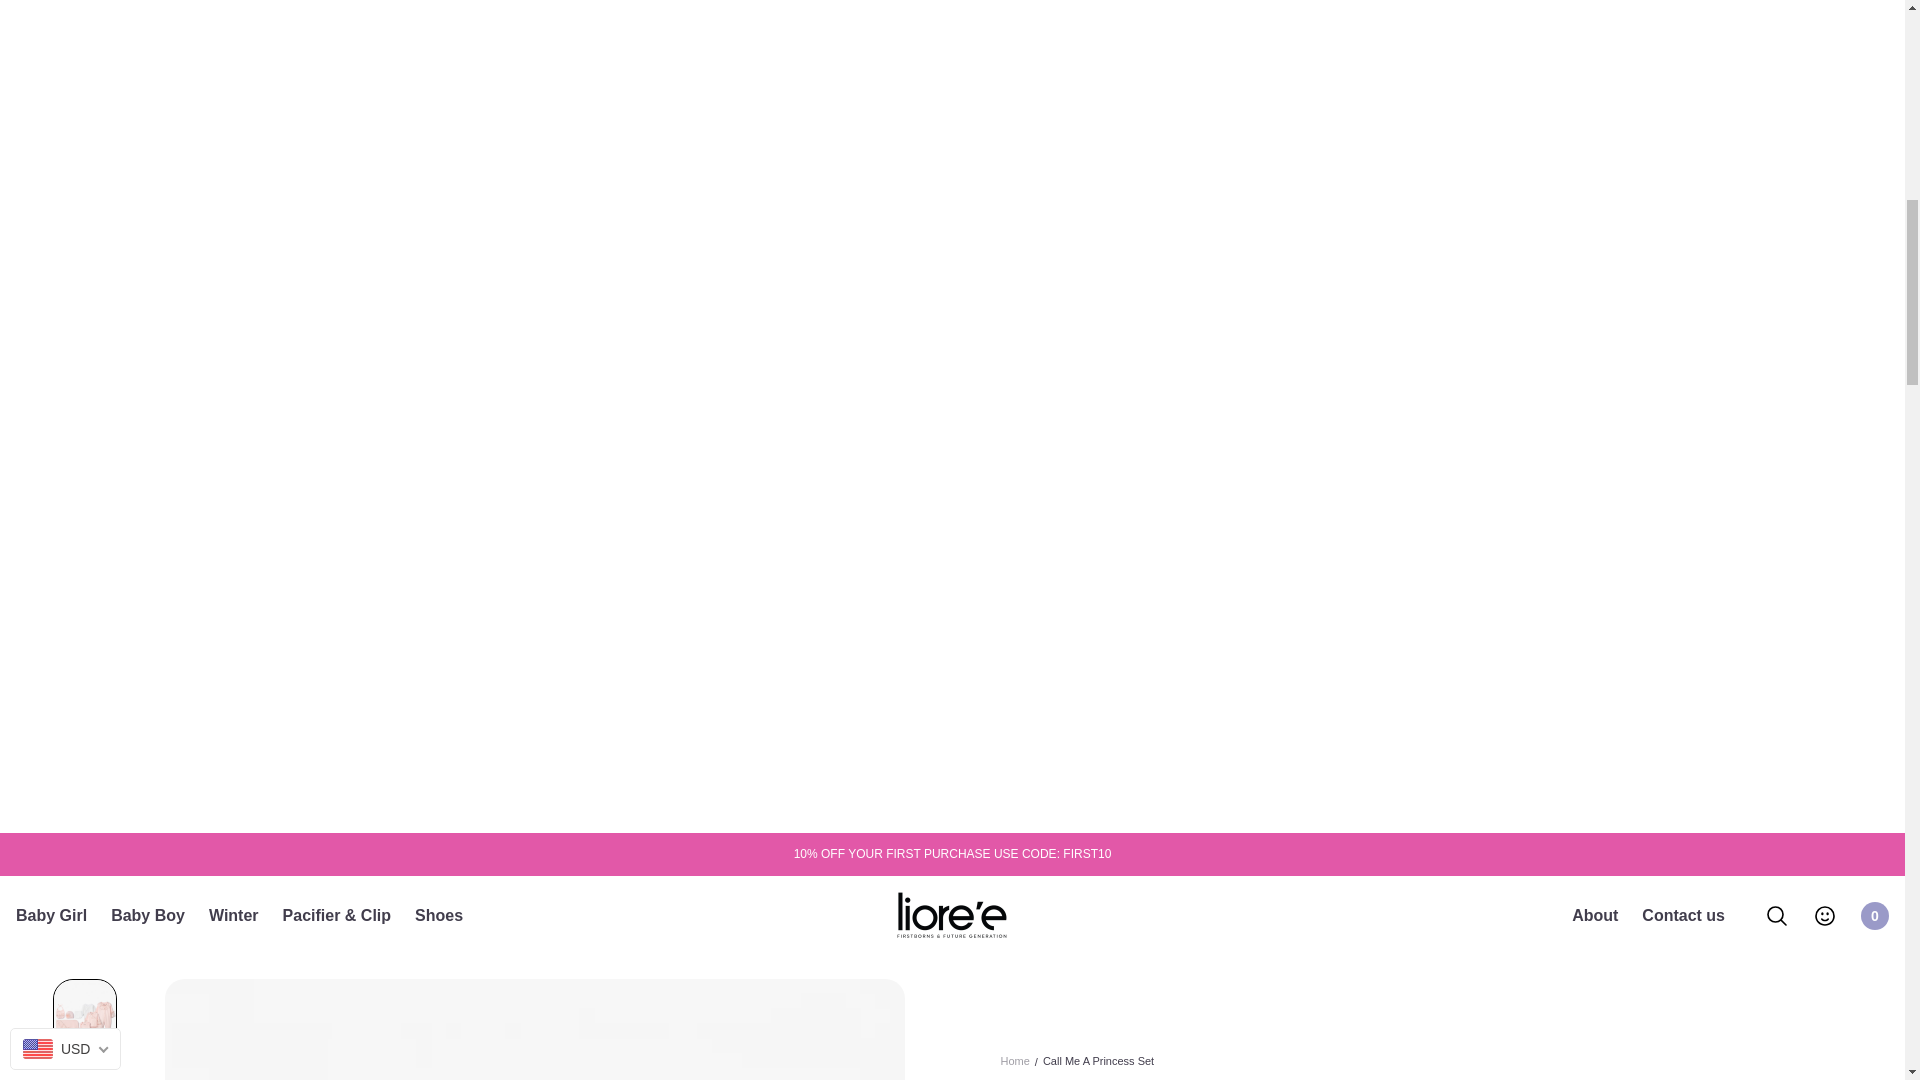 This screenshot has width=1920, height=1080. Describe the element at coordinates (1874, 915) in the screenshot. I see `Open search` at that location.